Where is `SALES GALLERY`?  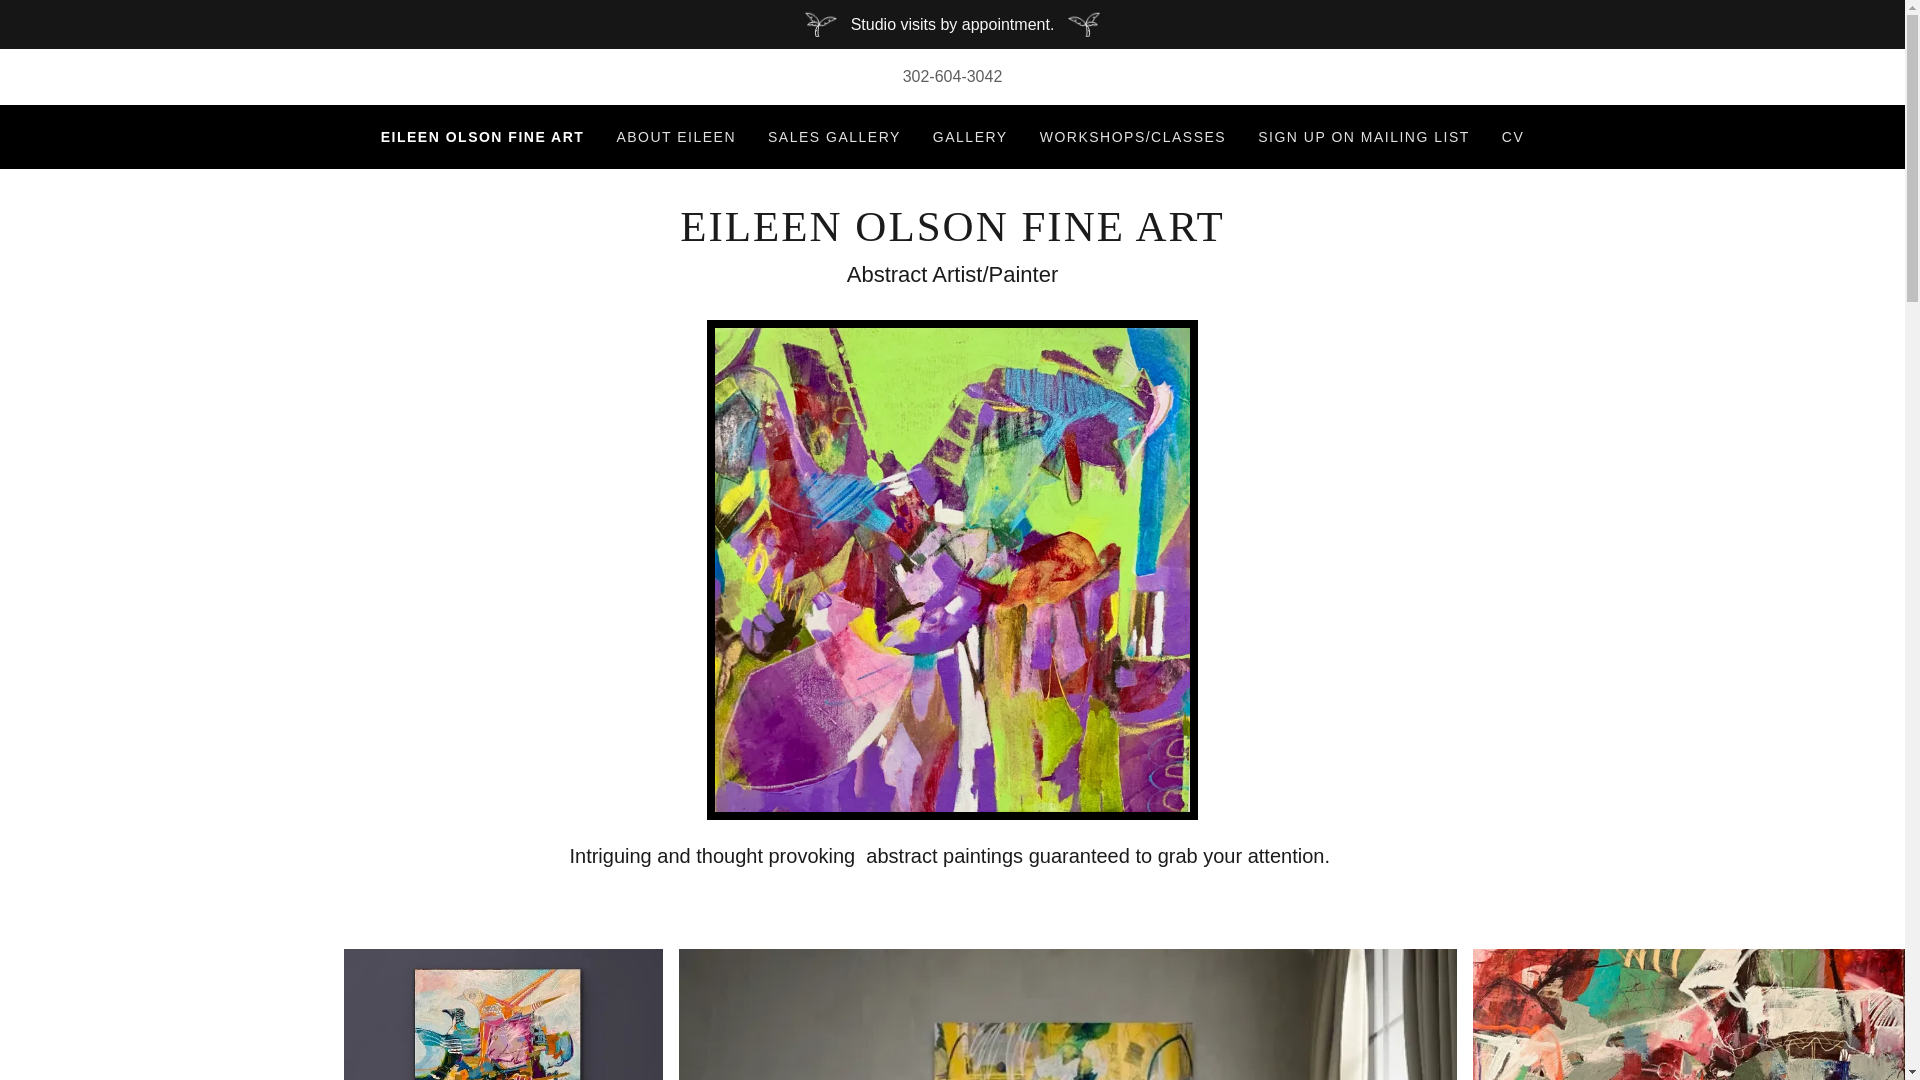
SALES GALLERY is located at coordinates (834, 136).